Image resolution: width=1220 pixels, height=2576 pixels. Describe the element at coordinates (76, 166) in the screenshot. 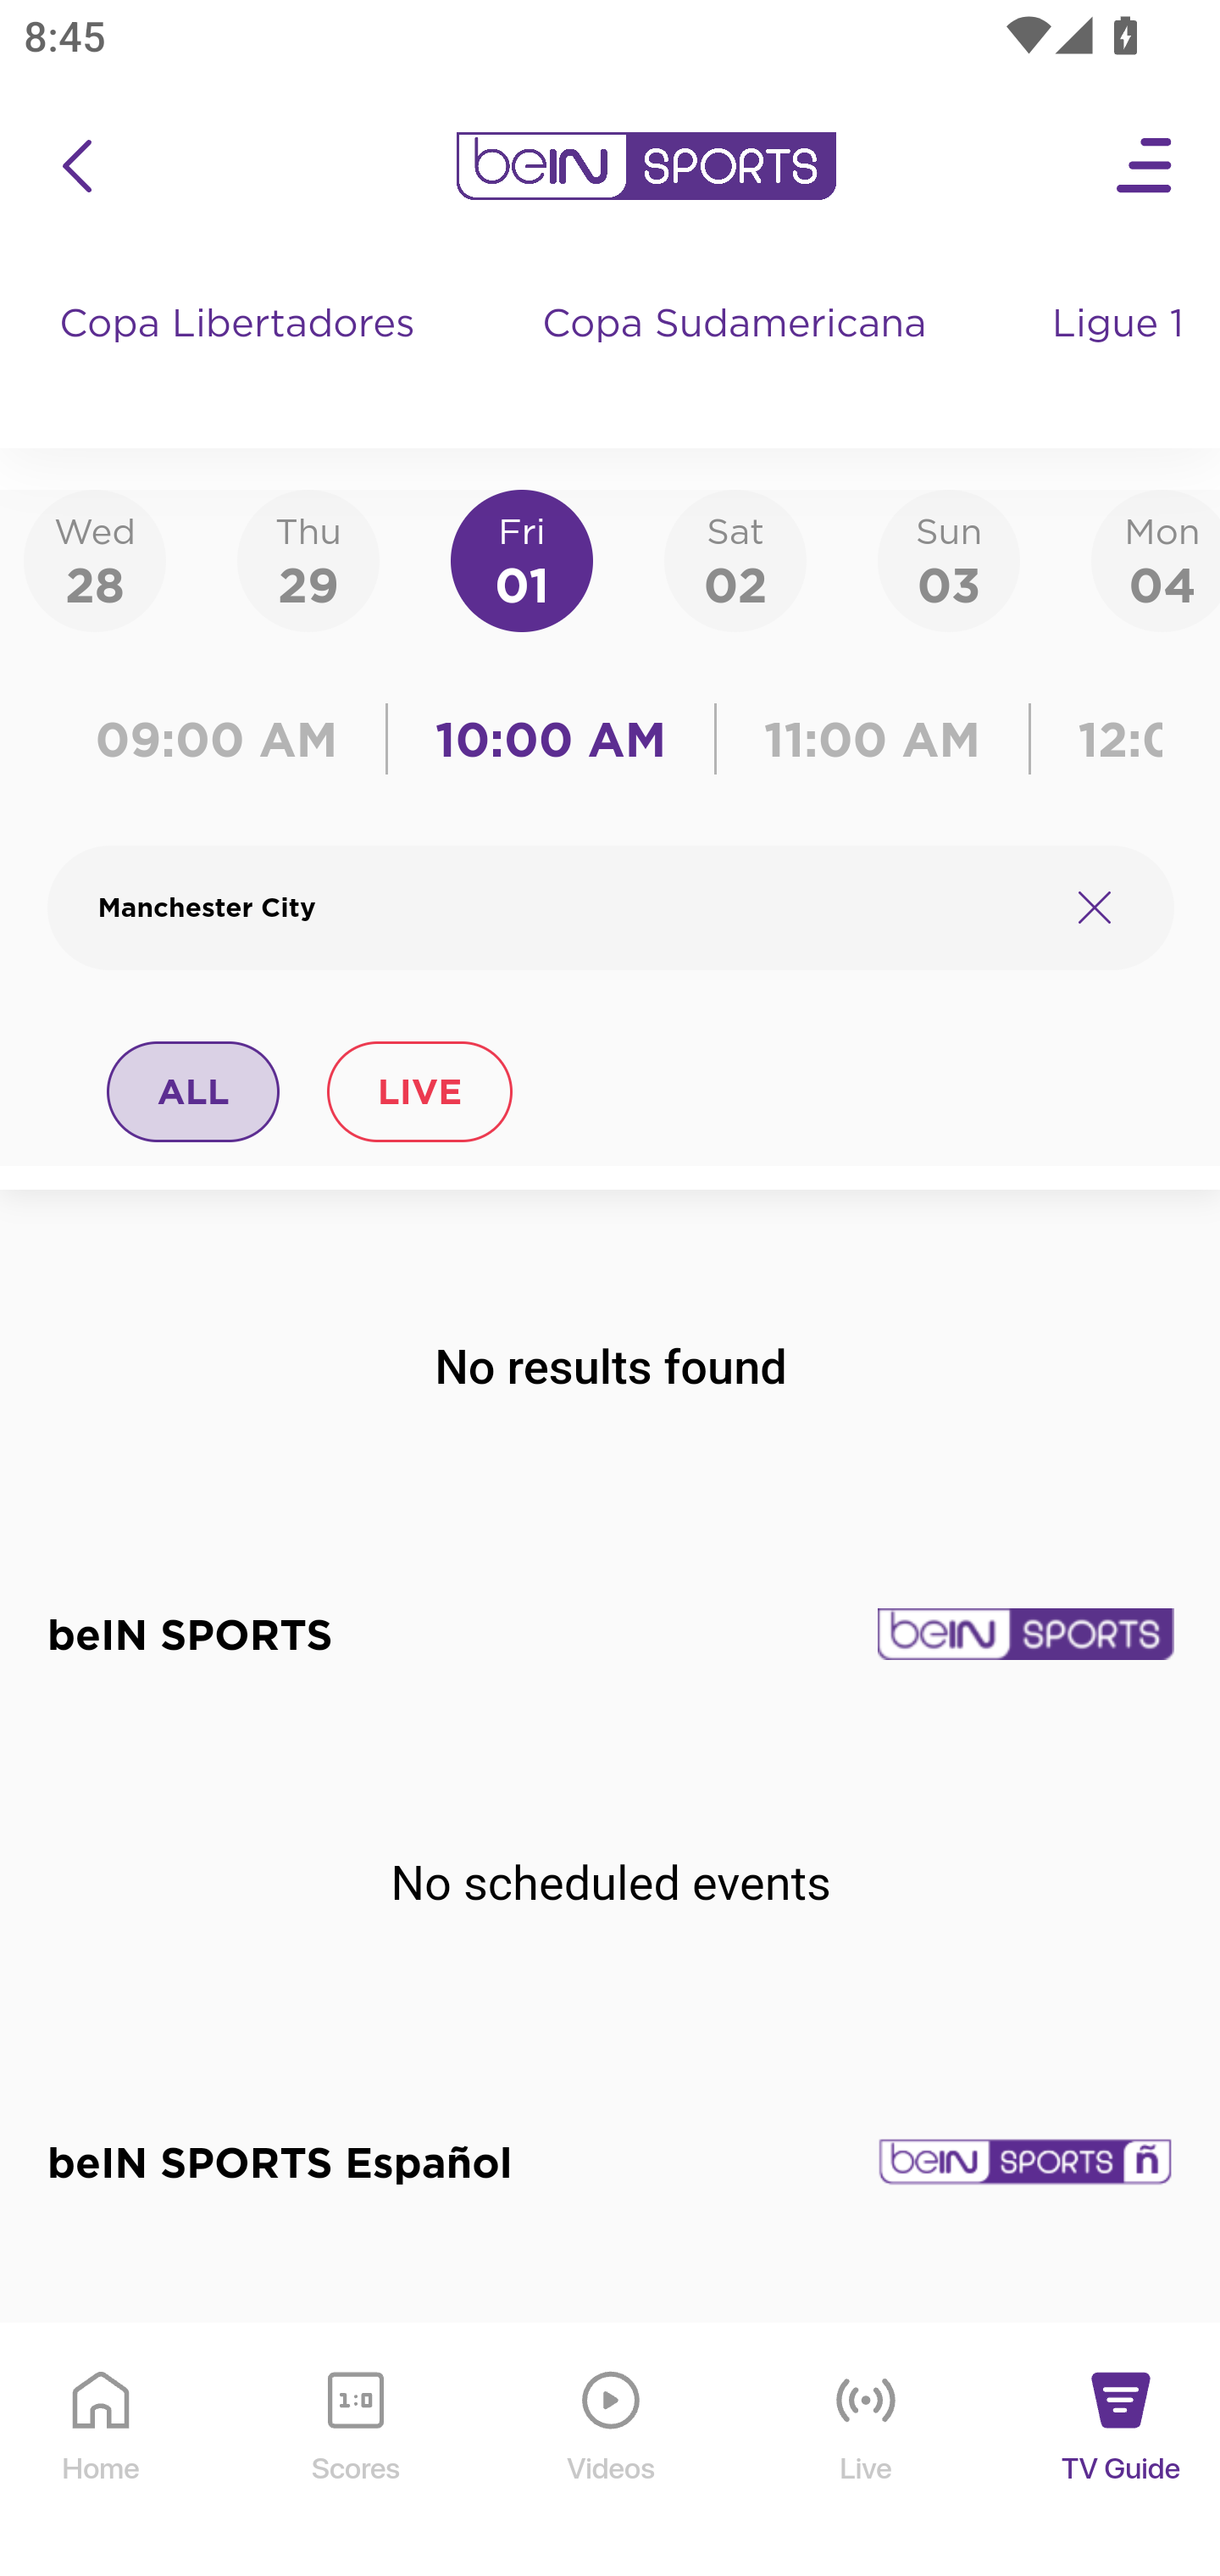

I see `icon back` at that location.